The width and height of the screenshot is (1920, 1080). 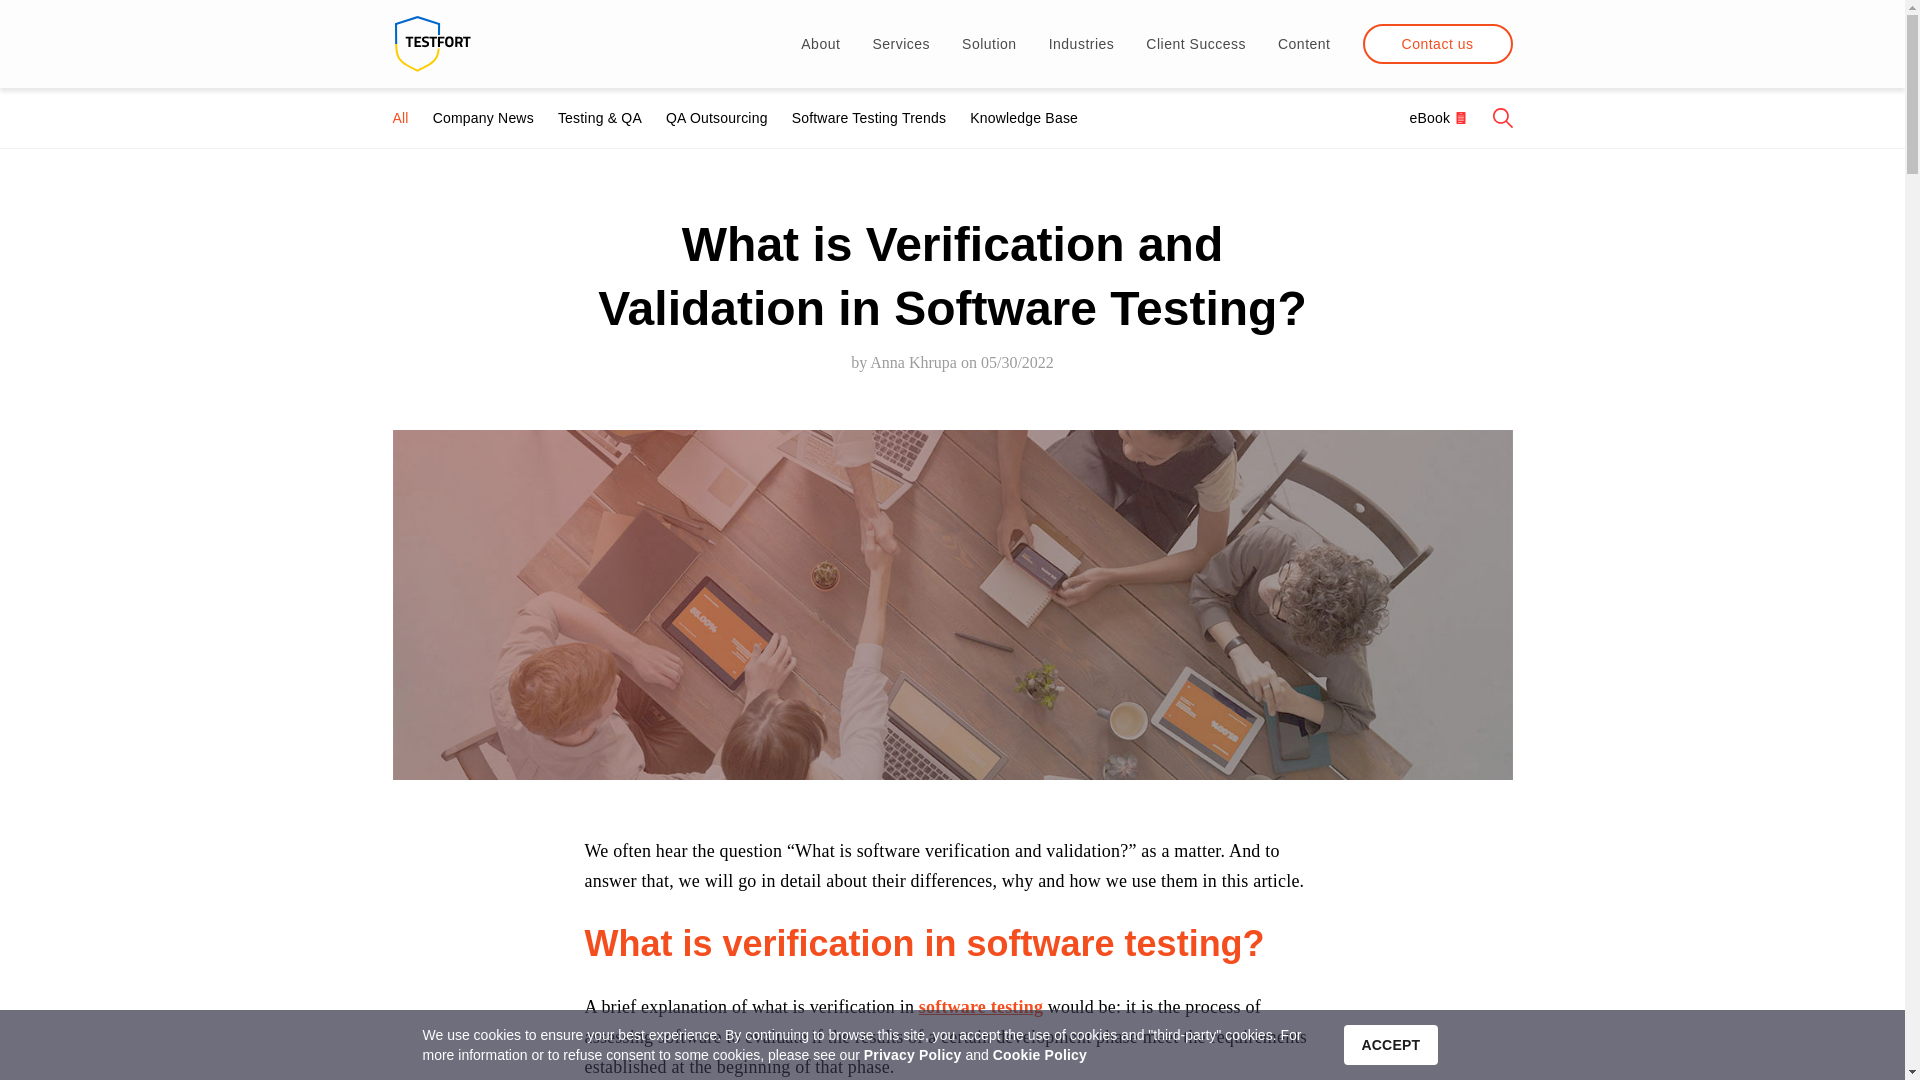 What do you see at coordinates (1304, 43) in the screenshot?
I see `Content` at bounding box center [1304, 43].